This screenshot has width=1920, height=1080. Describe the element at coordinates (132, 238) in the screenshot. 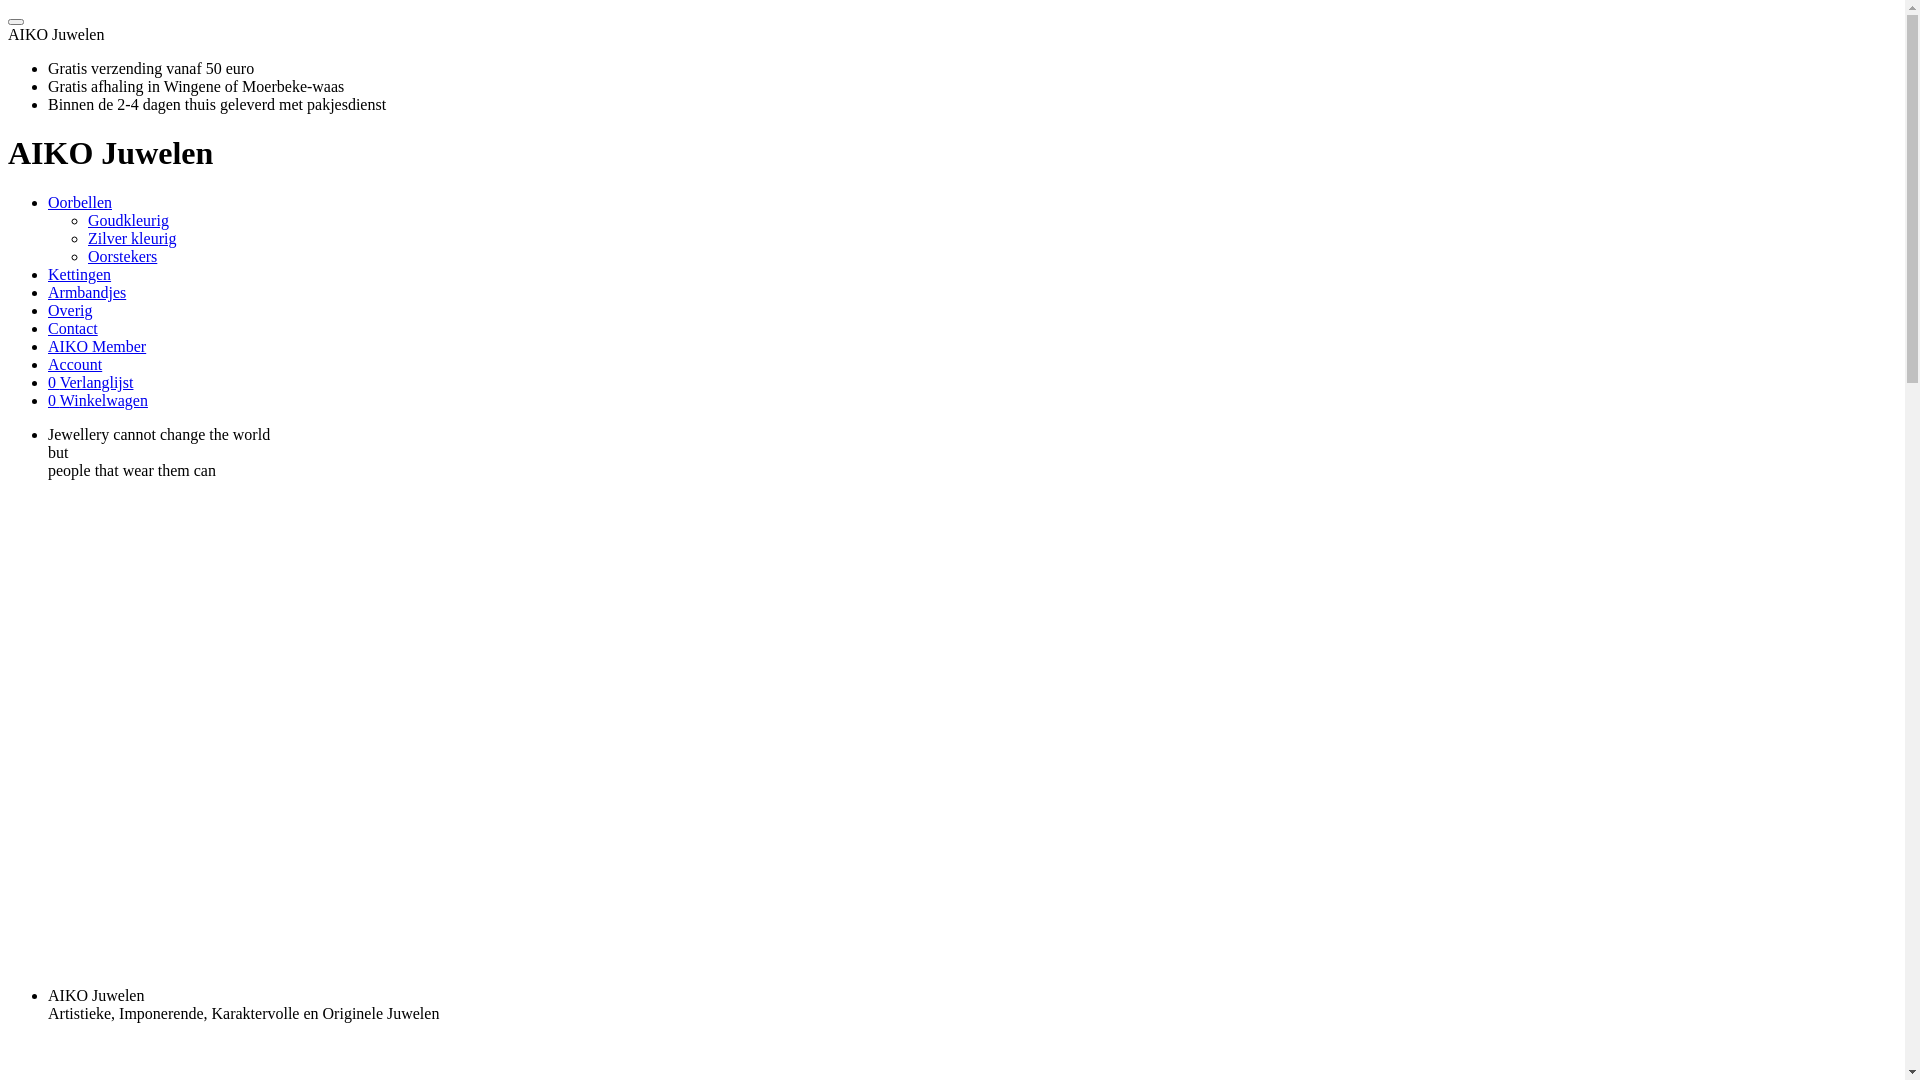

I see `Zilver kleurig` at that location.